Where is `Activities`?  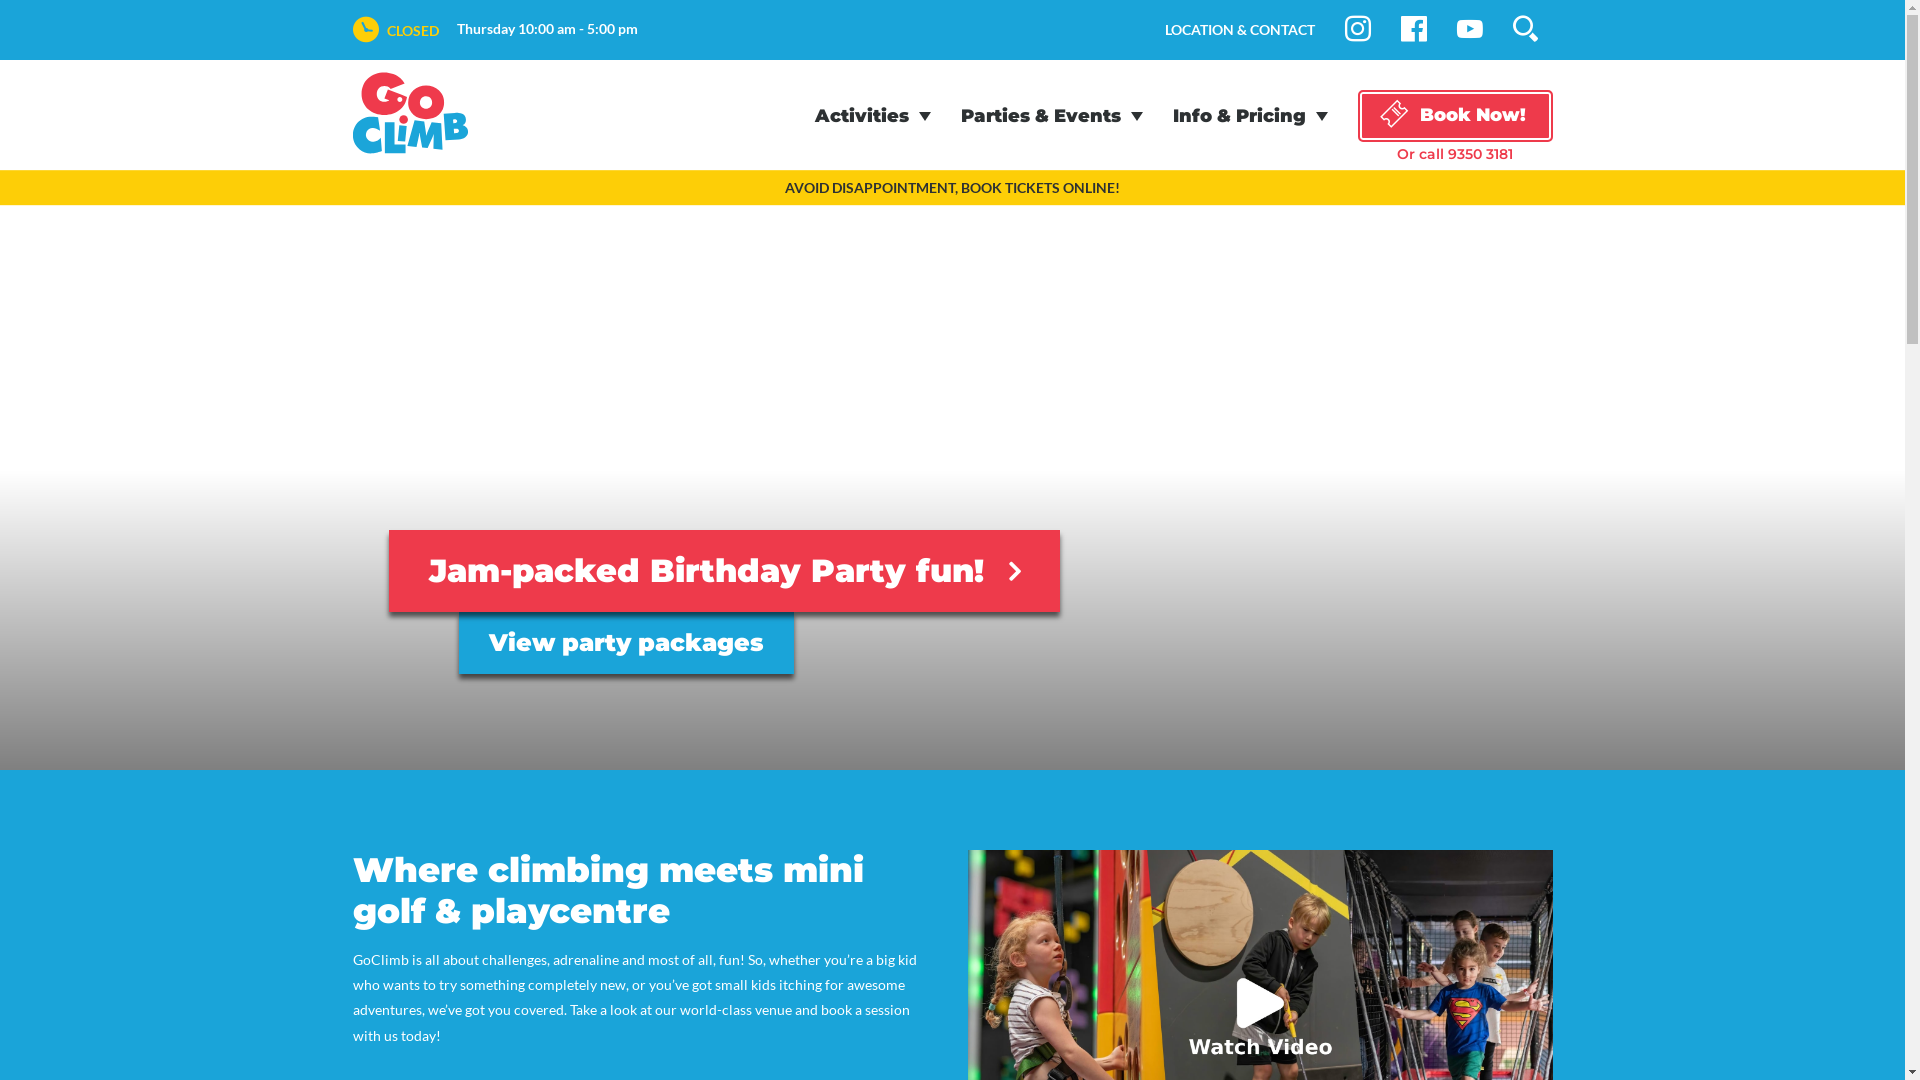
Activities is located at coordinates (872, 118).